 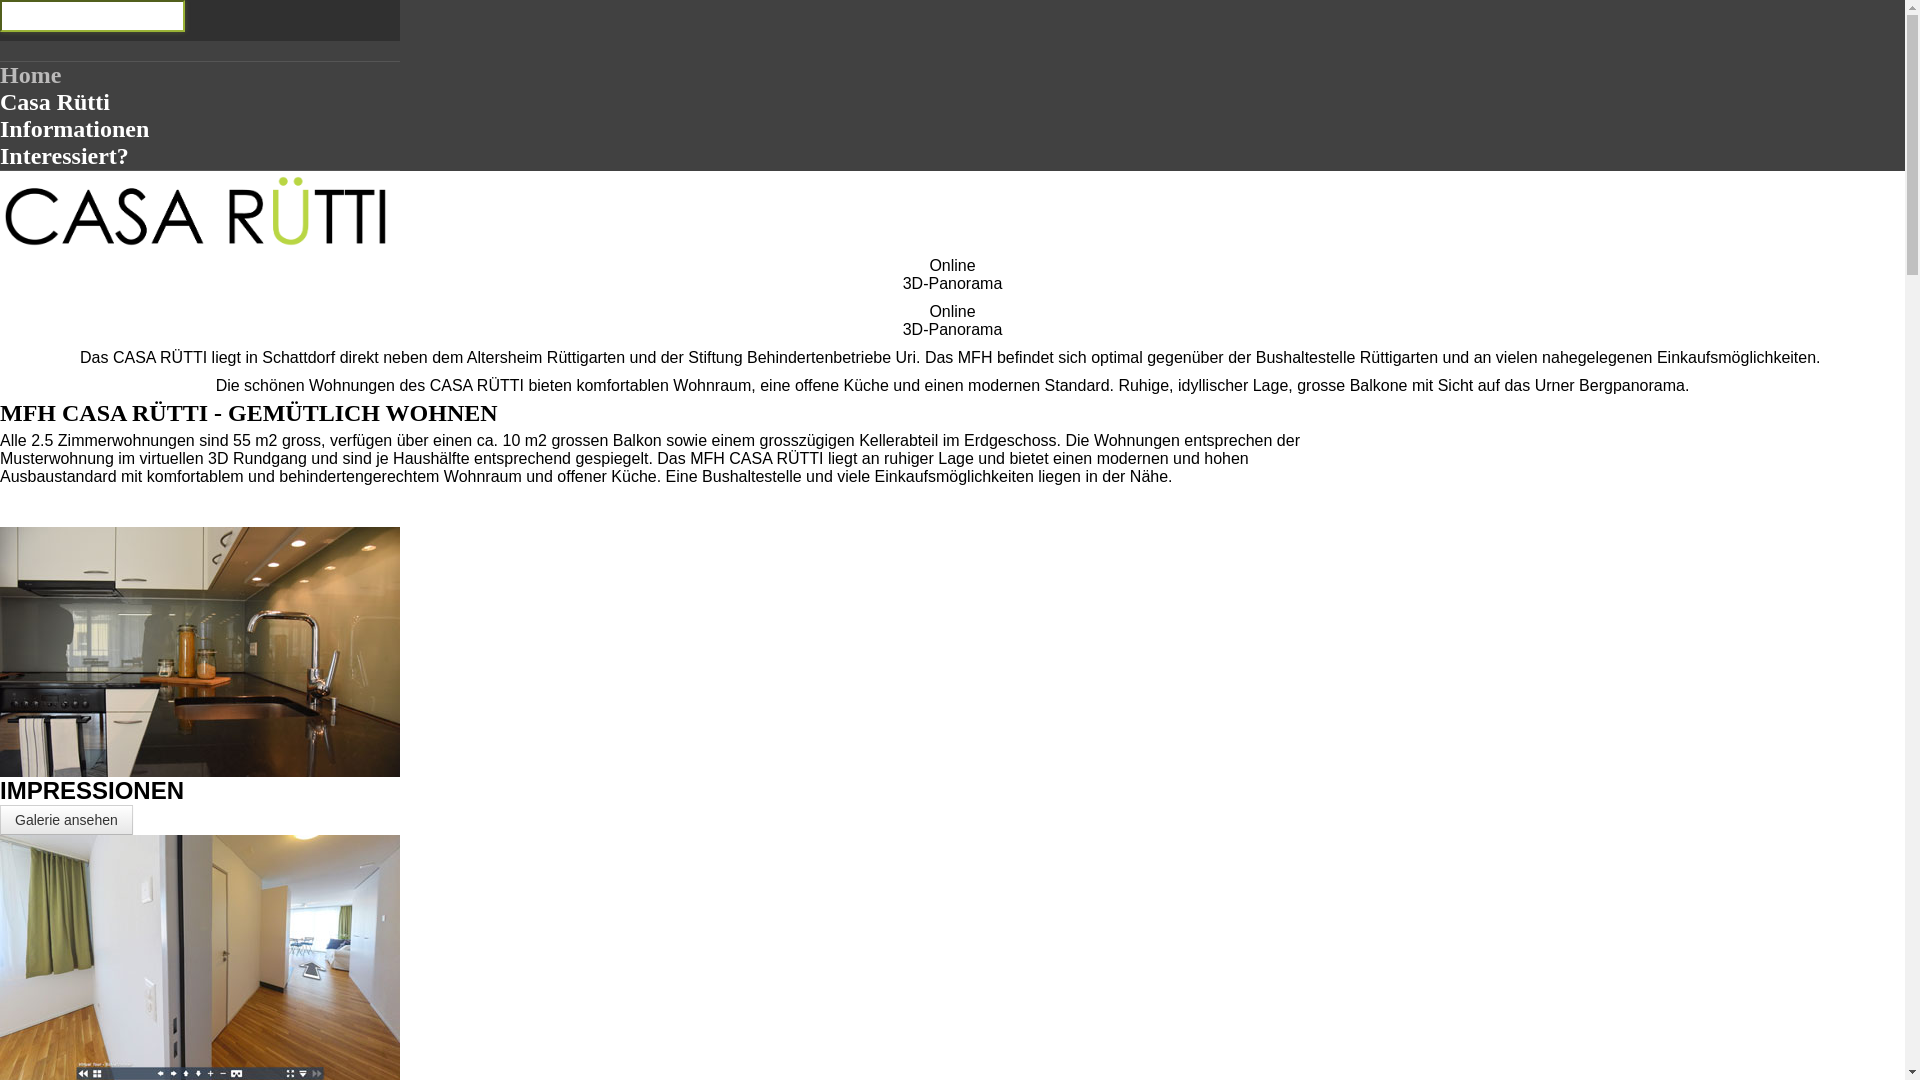 I want to click on Informationen, so click(x=74, y=129).